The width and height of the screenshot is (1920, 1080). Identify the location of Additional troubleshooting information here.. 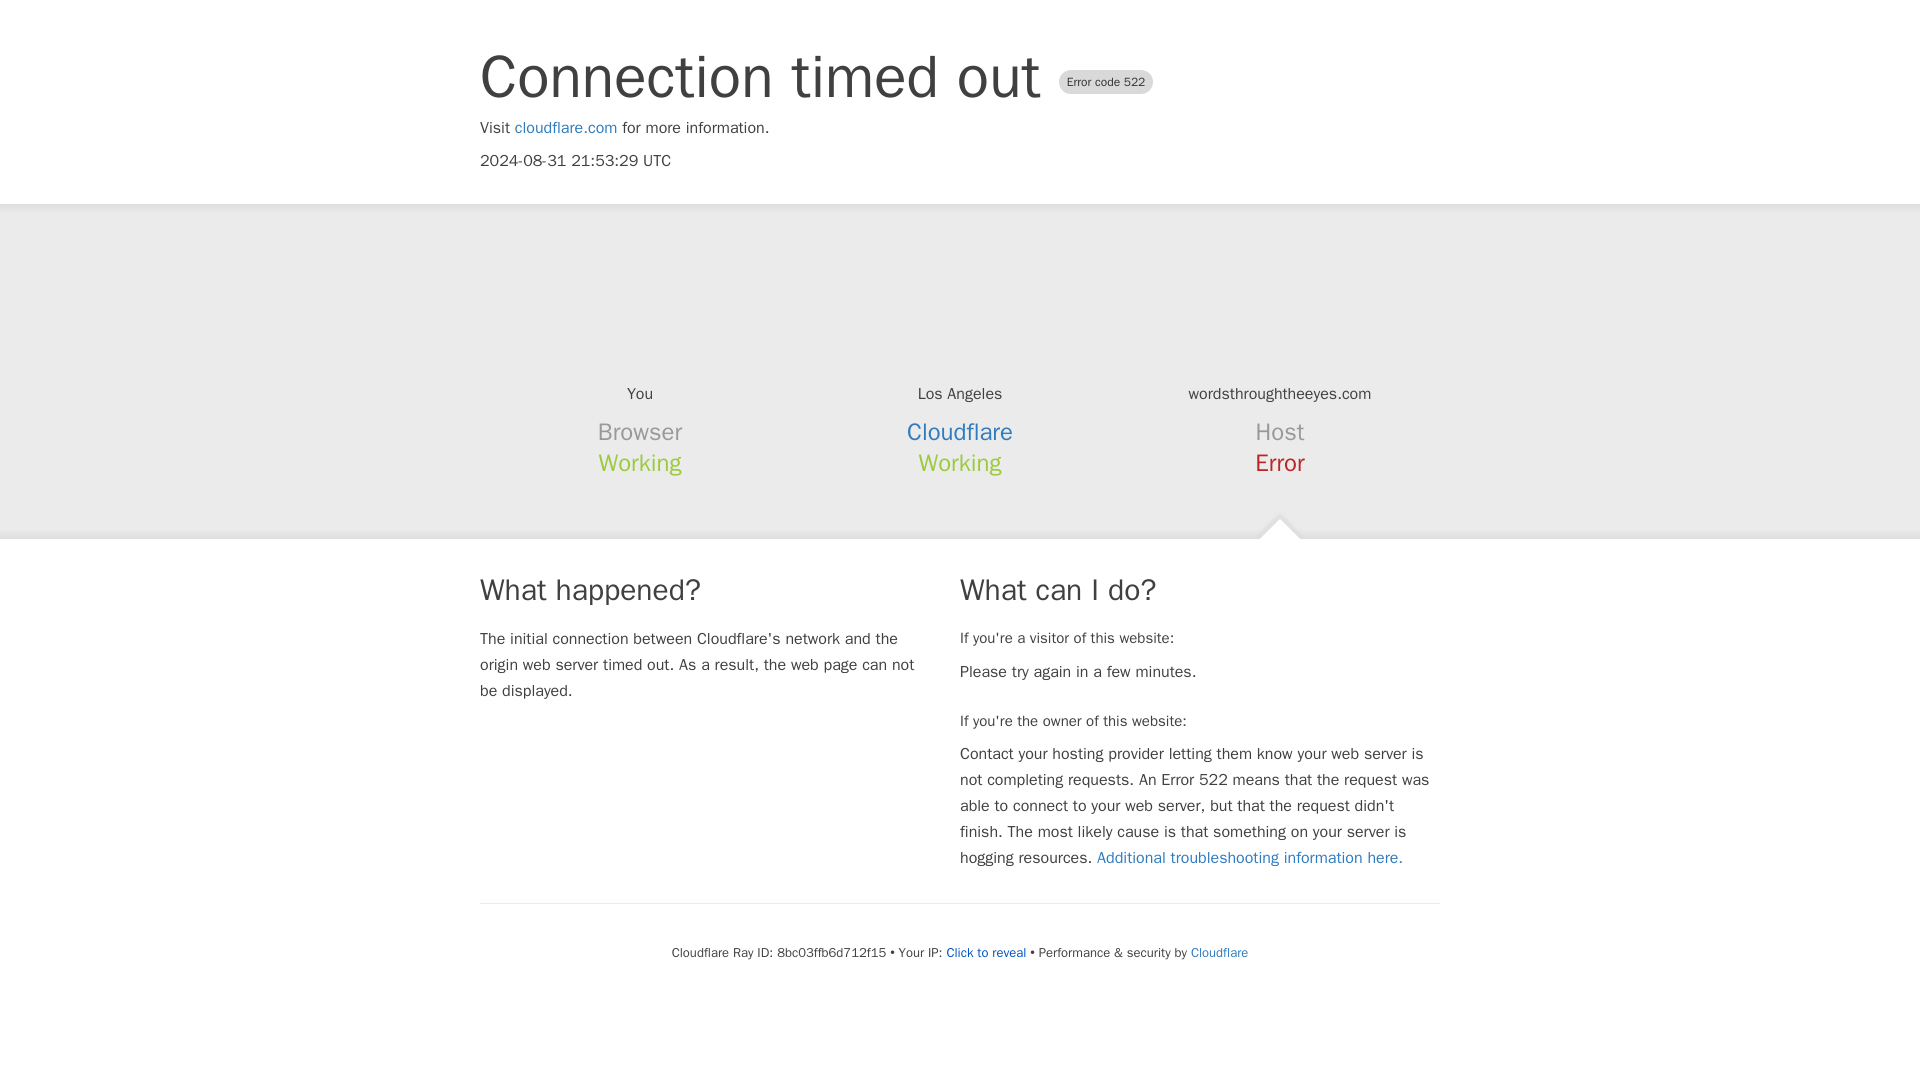
(1250, 858).